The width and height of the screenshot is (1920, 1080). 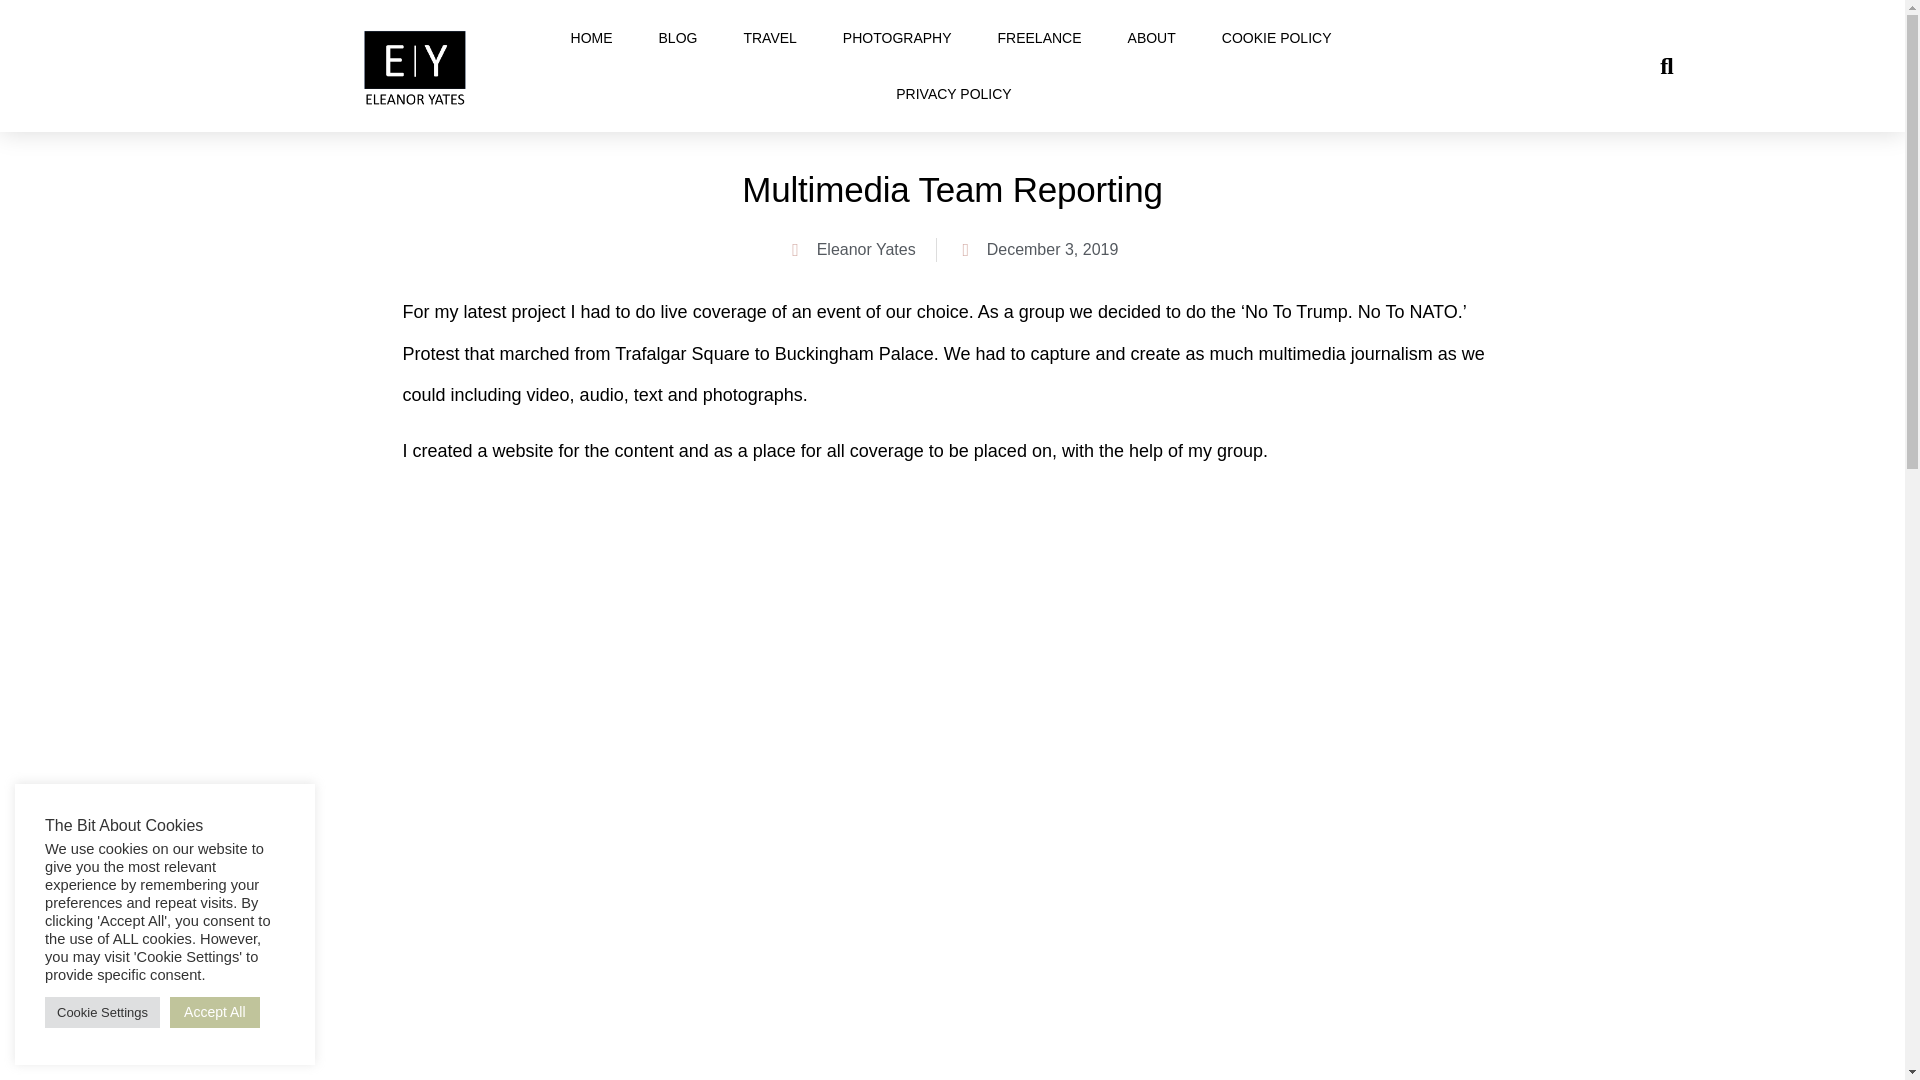 What do you see at coordinates (953, 94) in the screenshot?
I see `PRIVACY POLICY` at bounding box center [953, 94].